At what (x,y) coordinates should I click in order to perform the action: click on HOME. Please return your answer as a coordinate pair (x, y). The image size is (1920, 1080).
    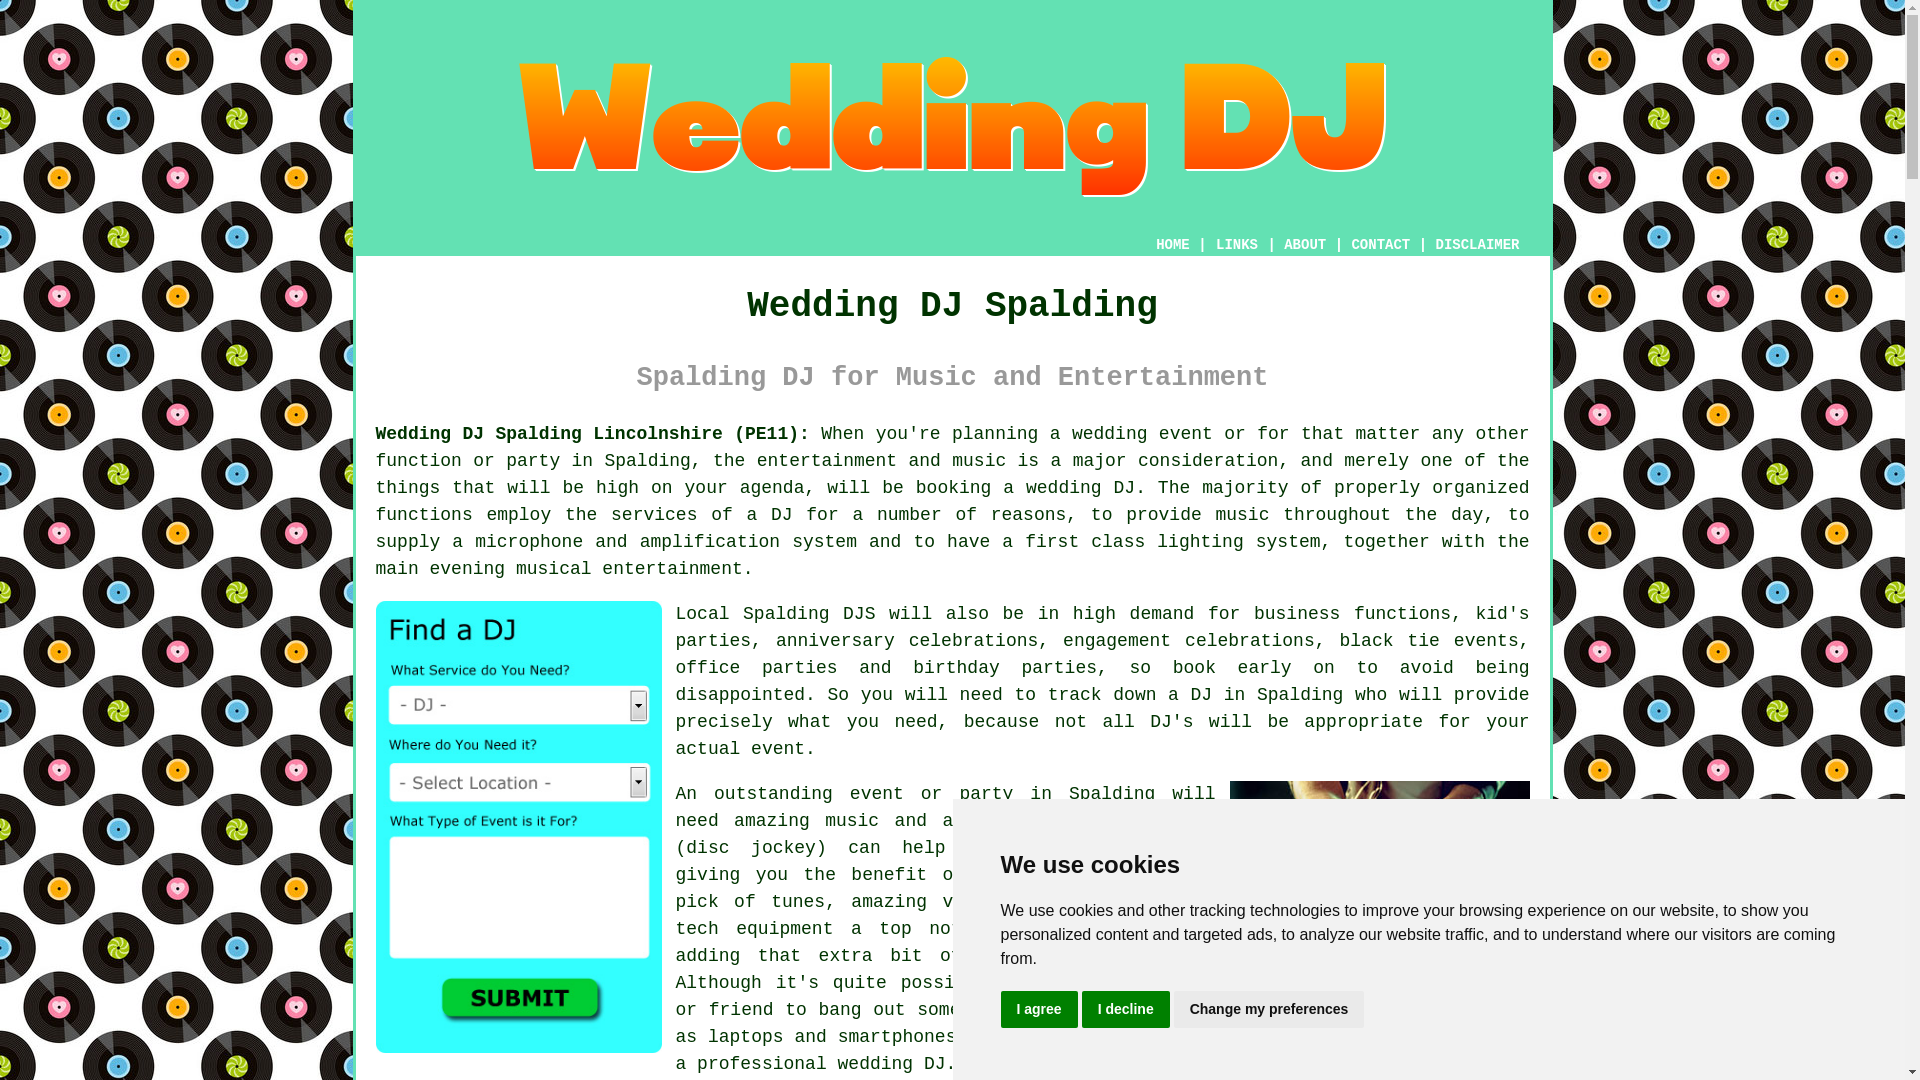
    Looking at the image, I should click on (1172, 244).